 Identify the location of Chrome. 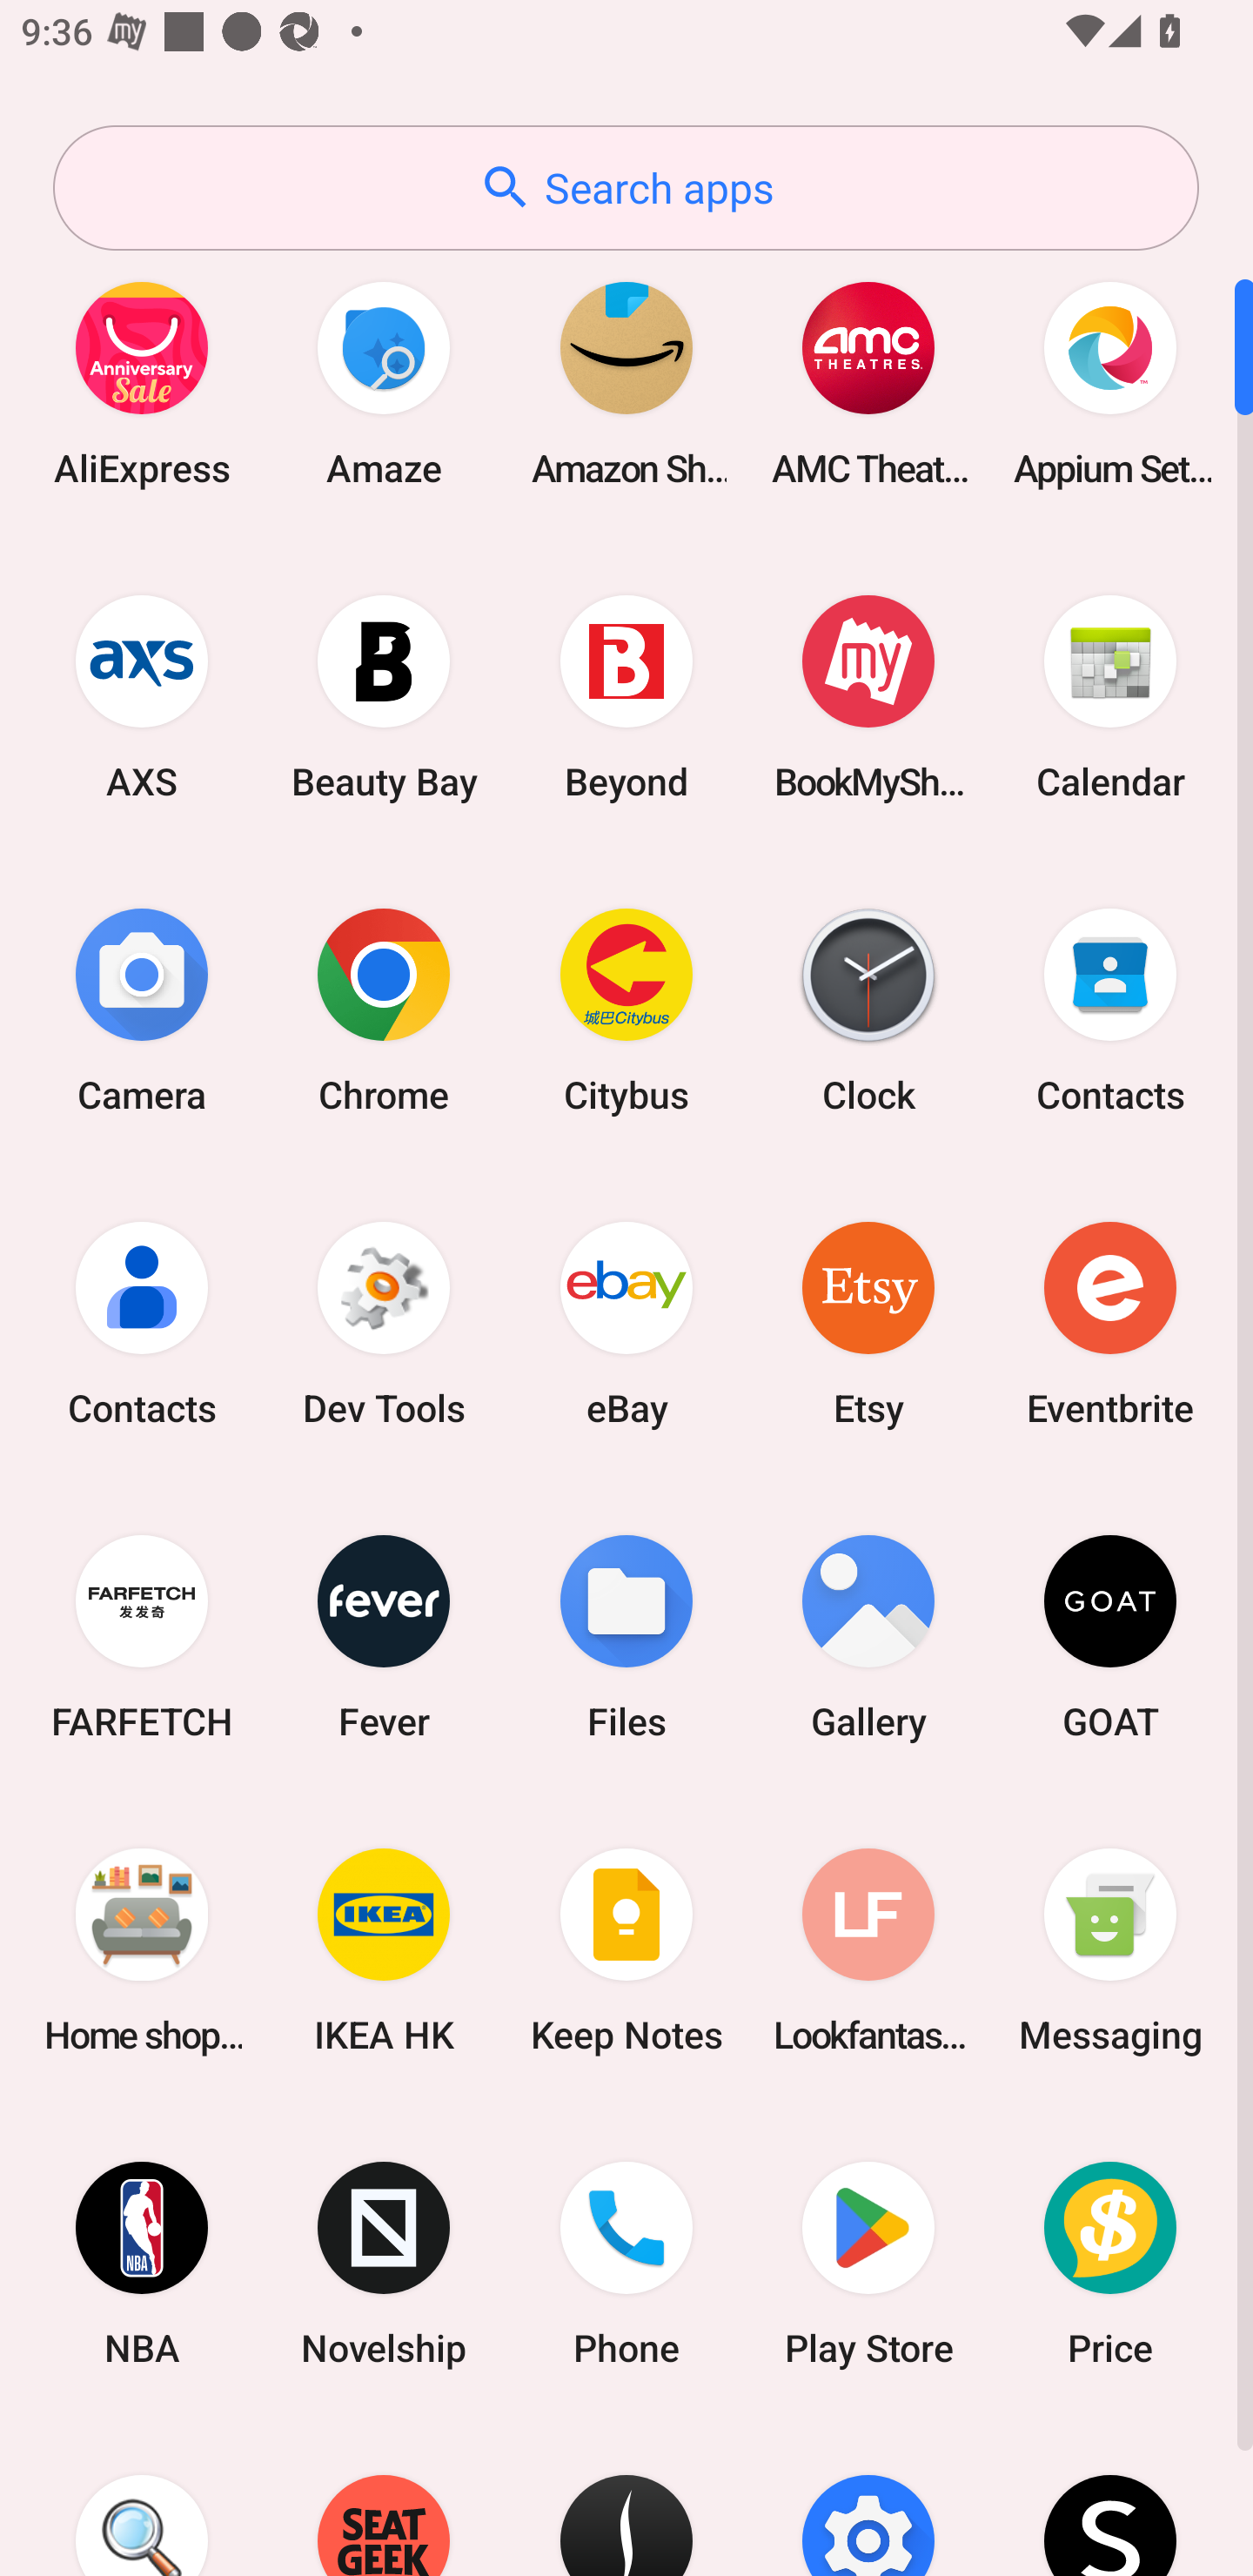
(384, 1010).